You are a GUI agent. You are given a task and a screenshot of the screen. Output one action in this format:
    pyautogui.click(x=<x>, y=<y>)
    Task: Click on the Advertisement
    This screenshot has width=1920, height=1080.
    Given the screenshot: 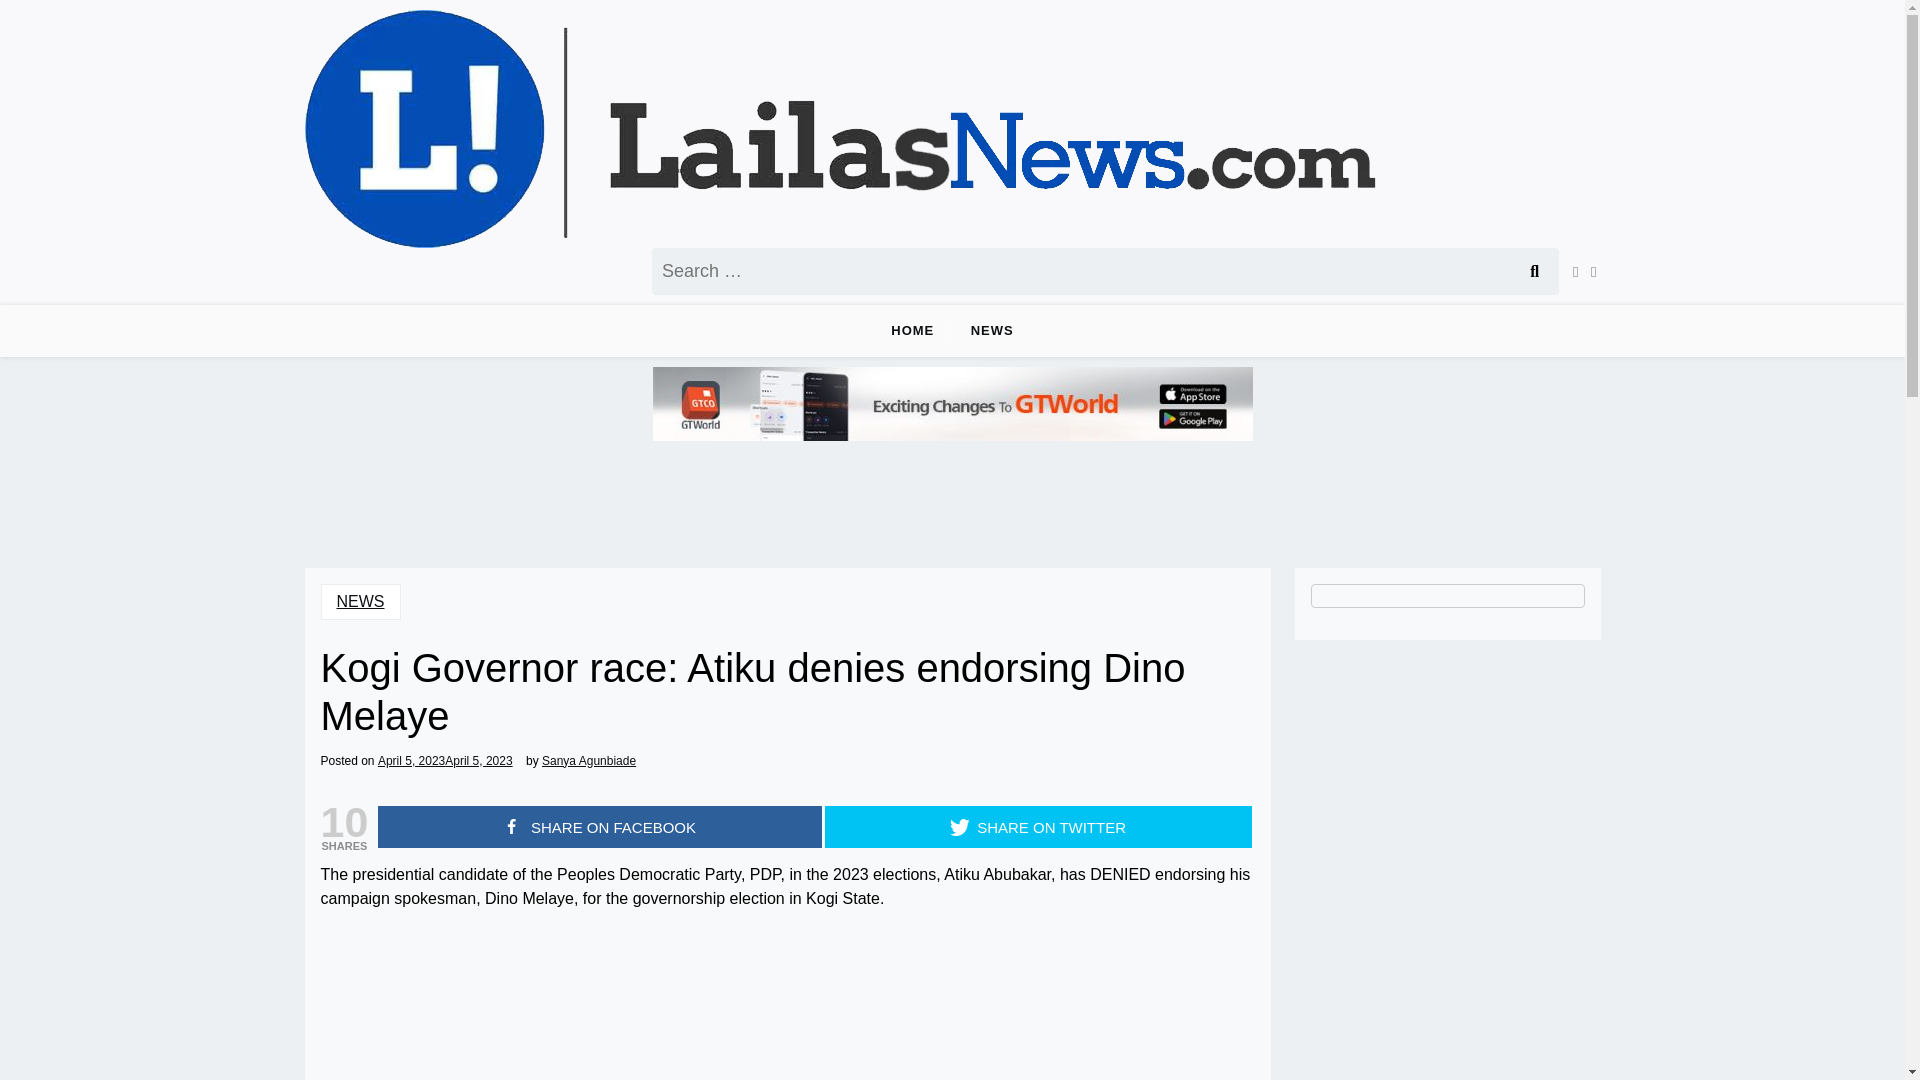 What is the action you would take?
    pyautogui.click(x=786, y=1002)
    